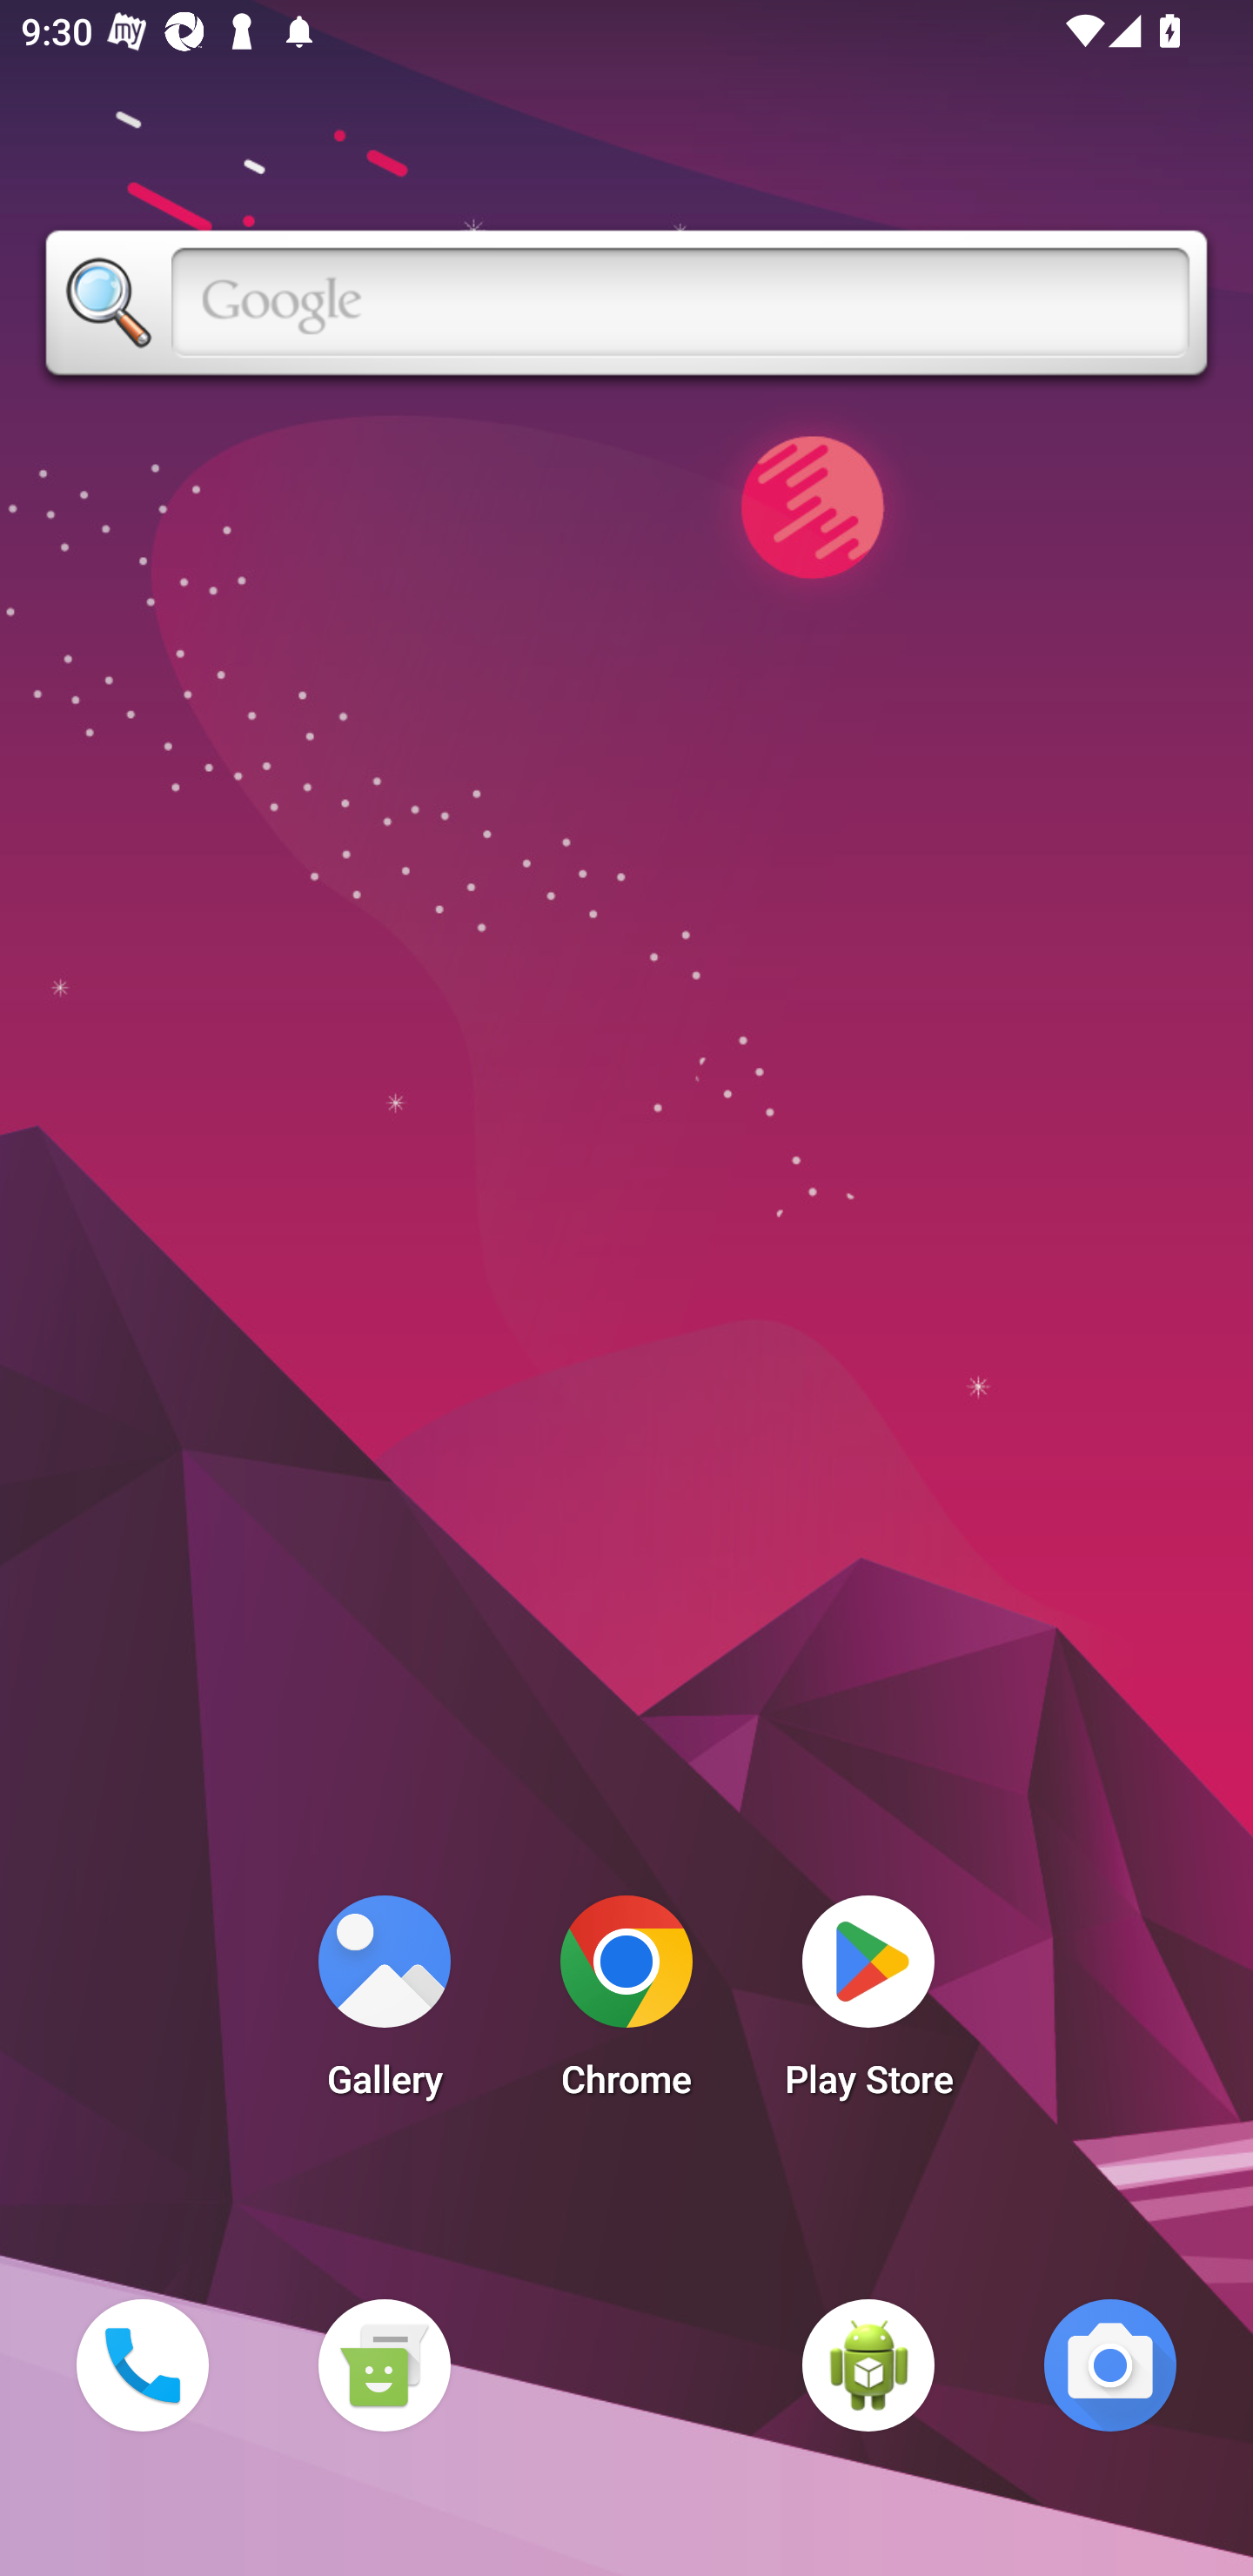 This screenshot has height=2576, width=1253. Describe the element at coordinates (1110, 2365) in the screenshot. I see `Camera` at that location.